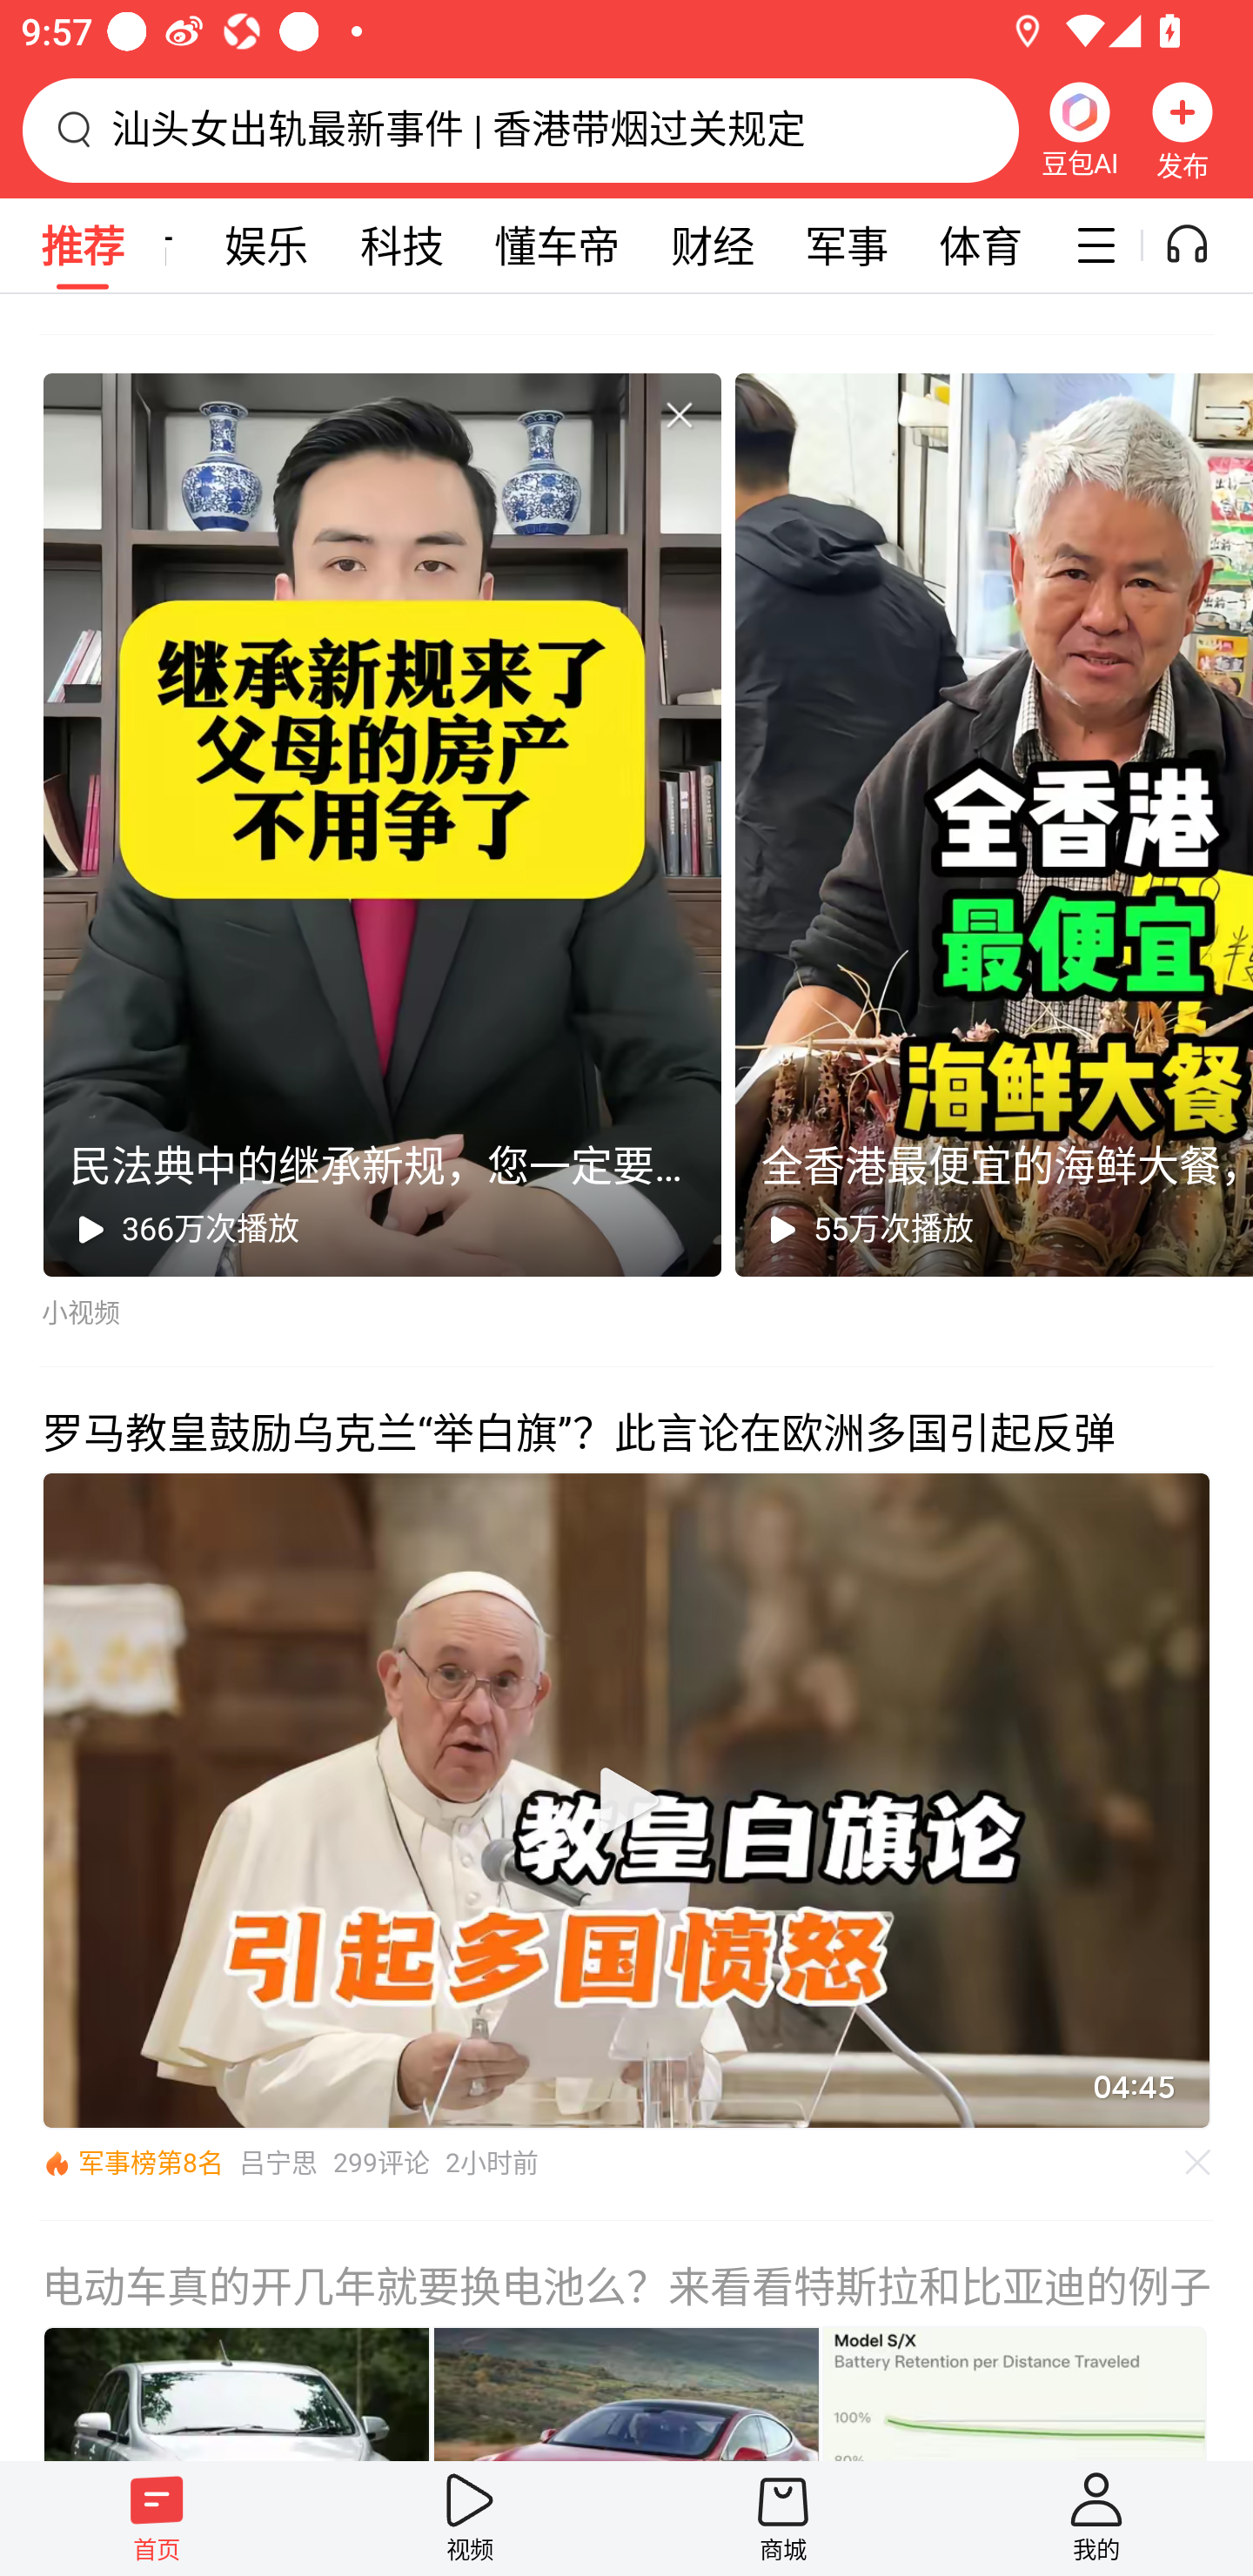  I want to click on 娱乐, so click(266, 245).